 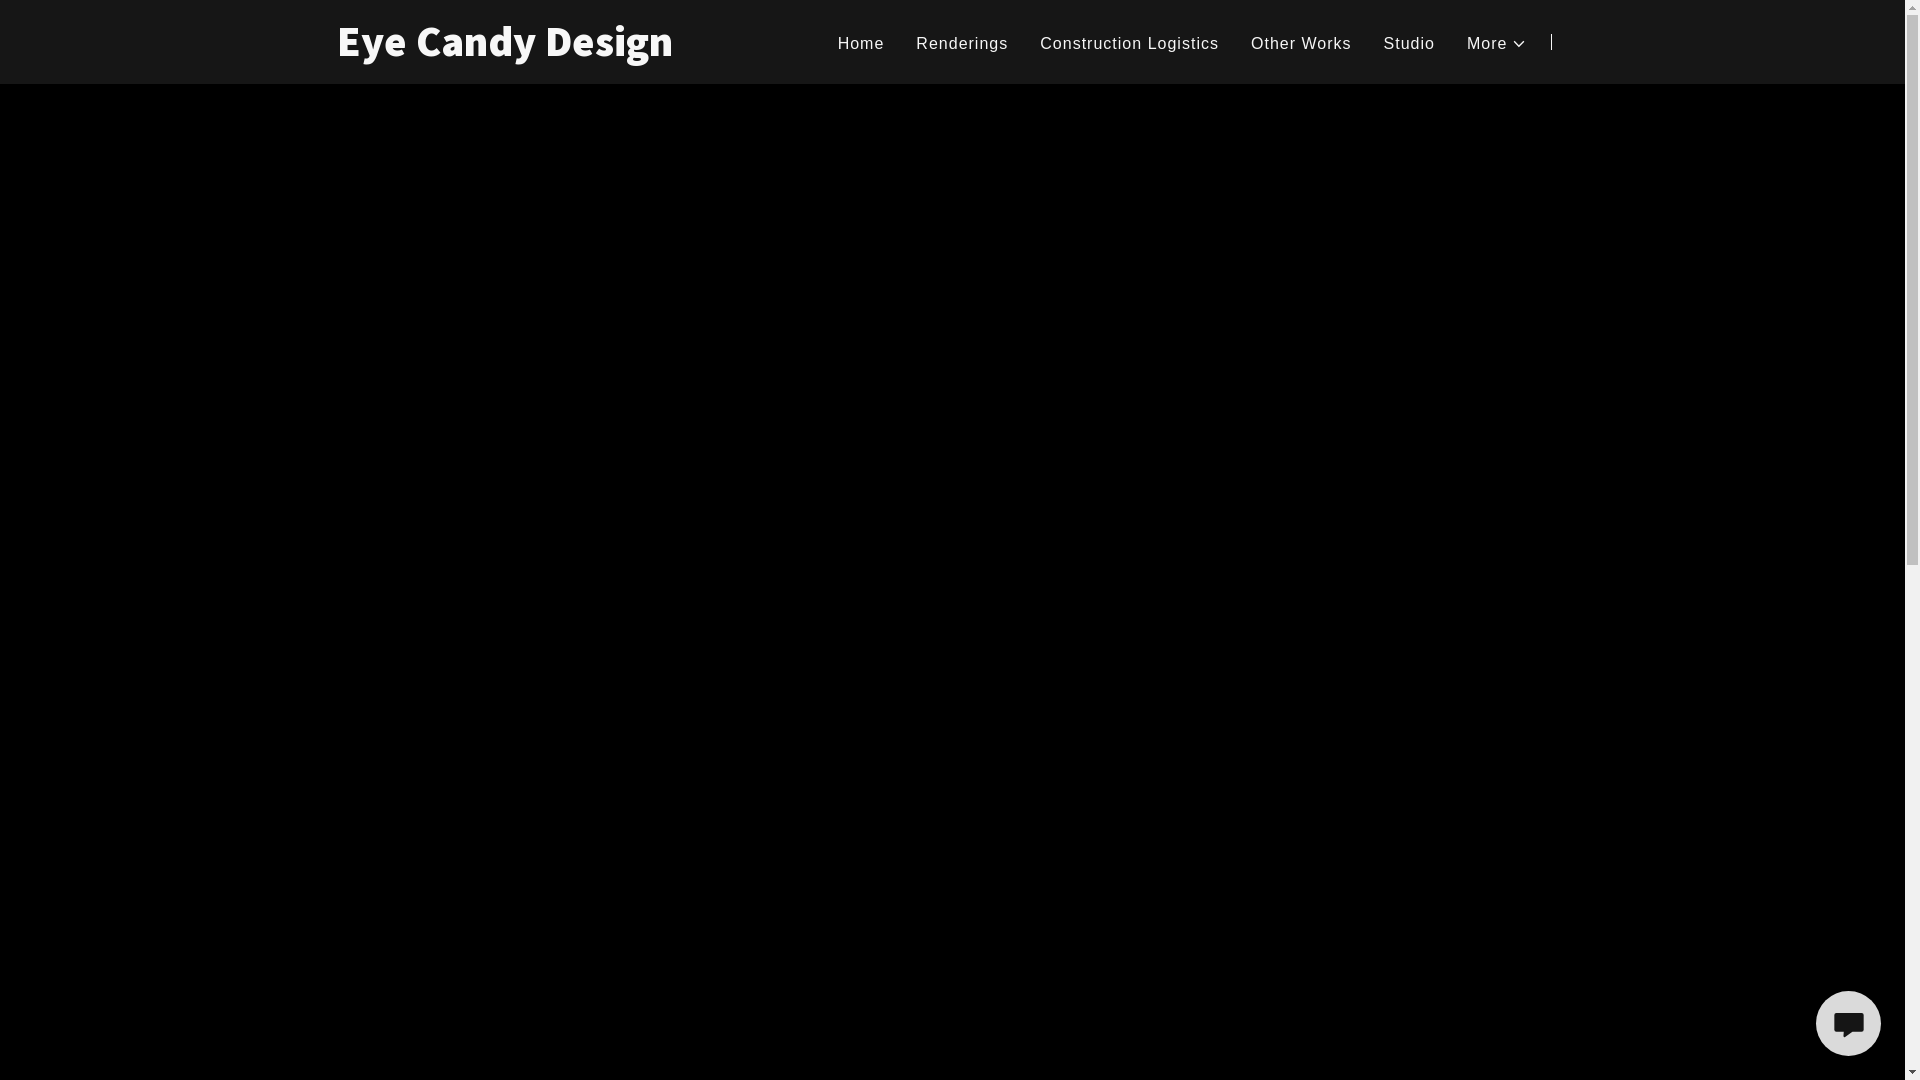 I want to click on Eye Candy Design, so click(x=552, y=50).